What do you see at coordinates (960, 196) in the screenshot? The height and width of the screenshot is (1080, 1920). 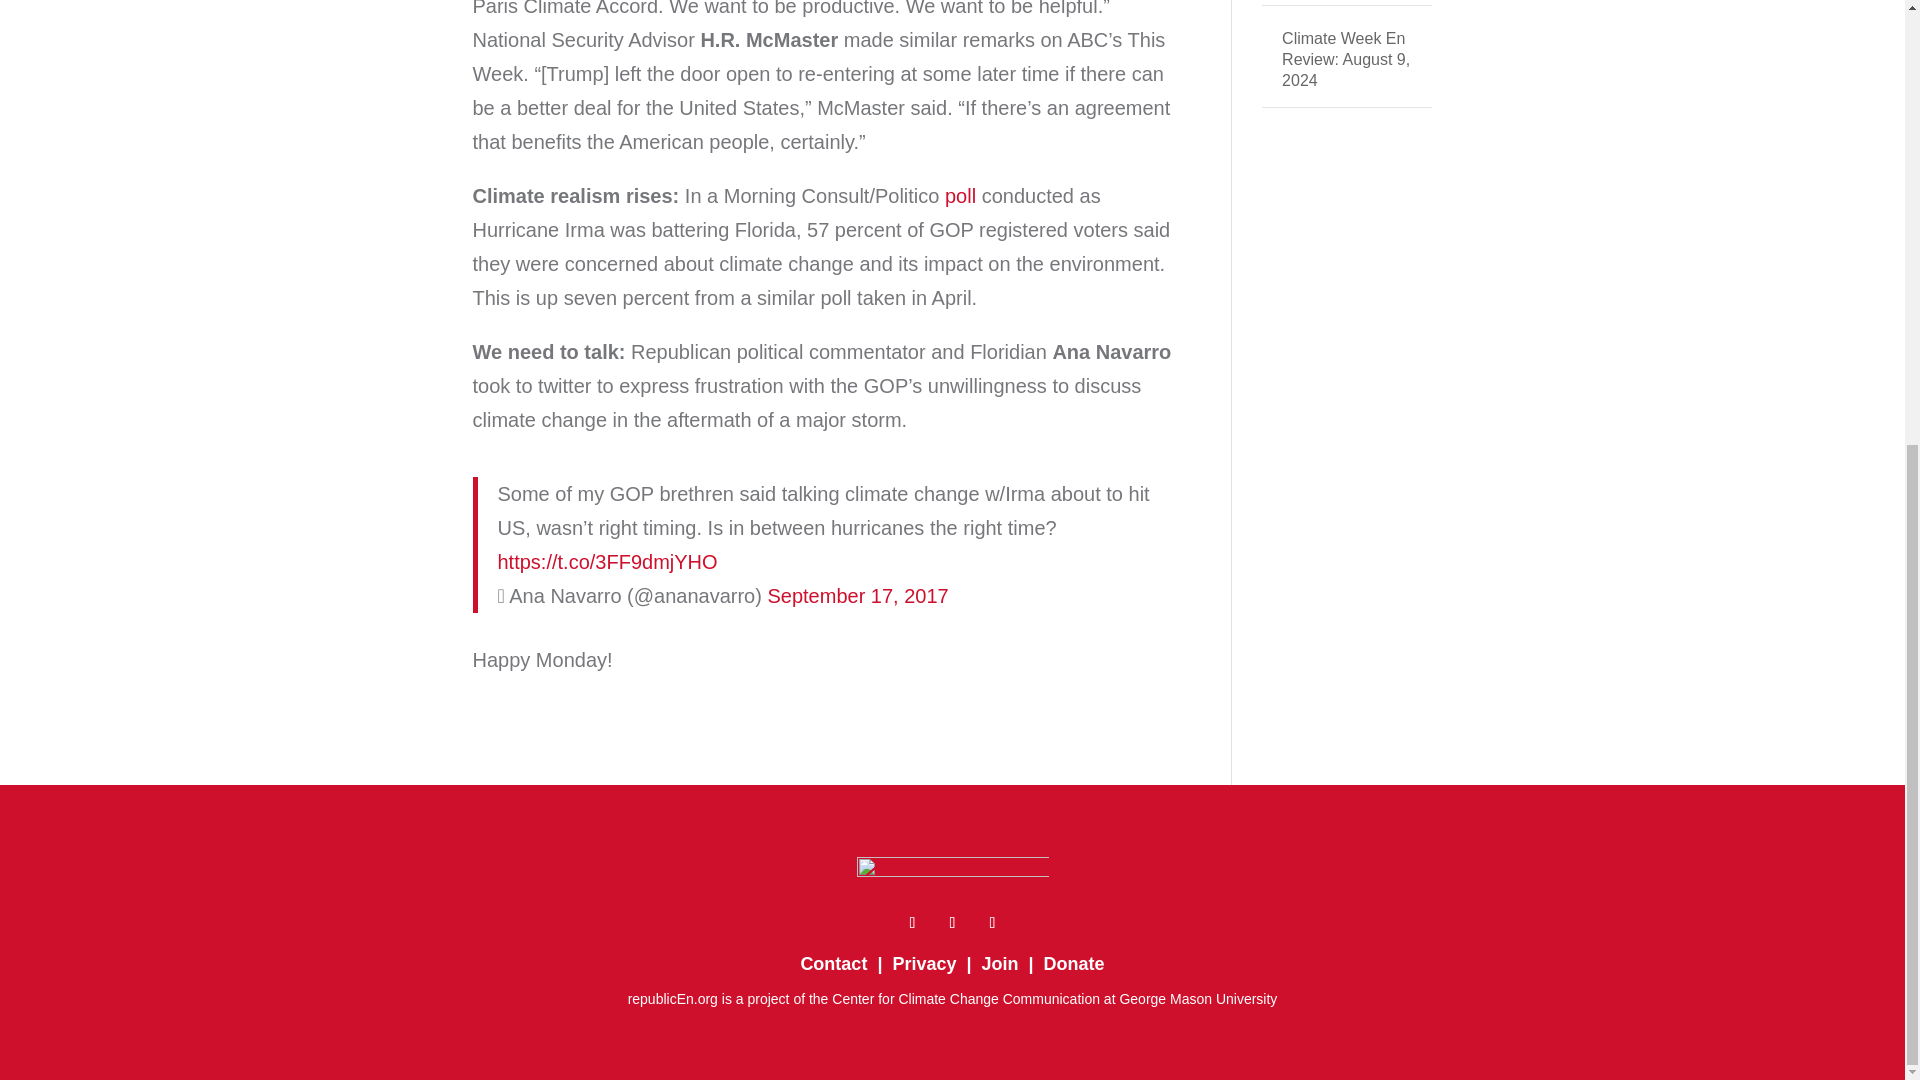 I see `poll` at bounding box center [960, 196].